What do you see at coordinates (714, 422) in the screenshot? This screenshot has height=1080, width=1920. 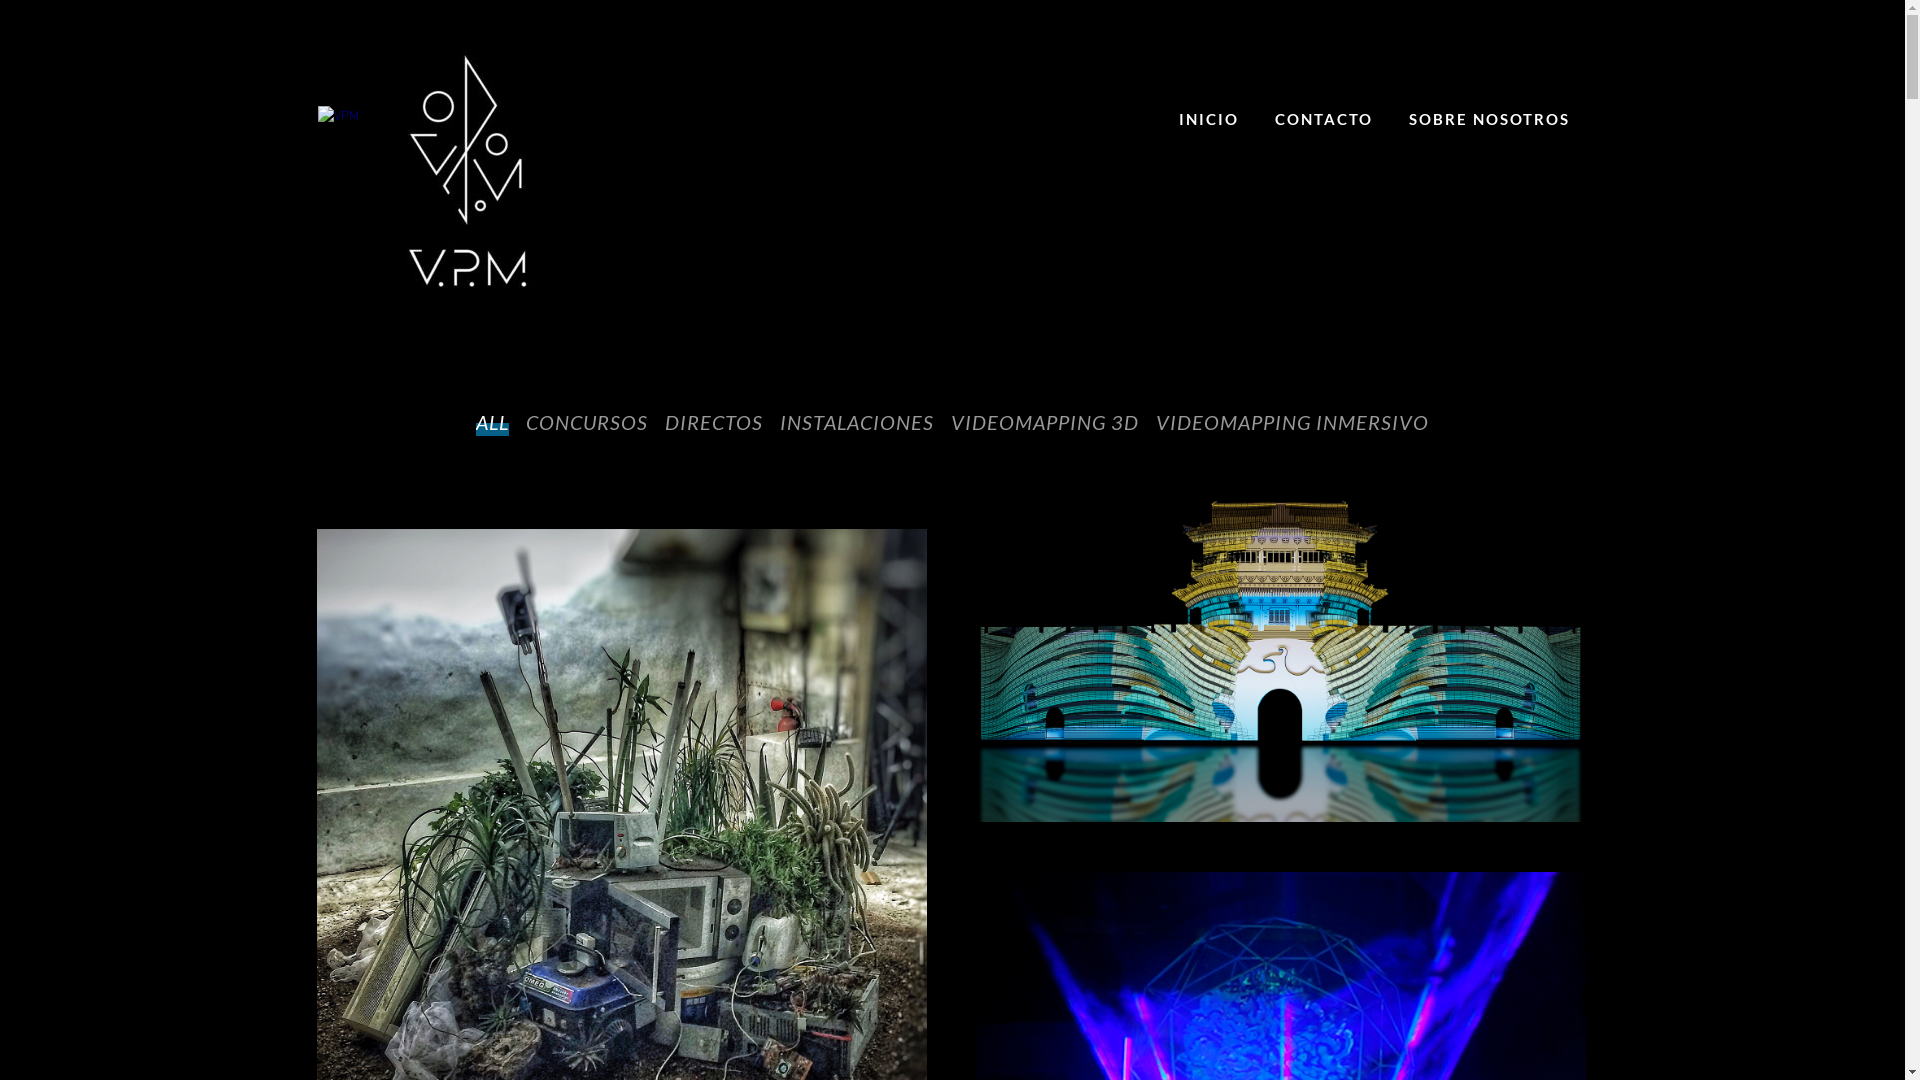 I see `DIRECTOS` at bounding box center [714, 422].